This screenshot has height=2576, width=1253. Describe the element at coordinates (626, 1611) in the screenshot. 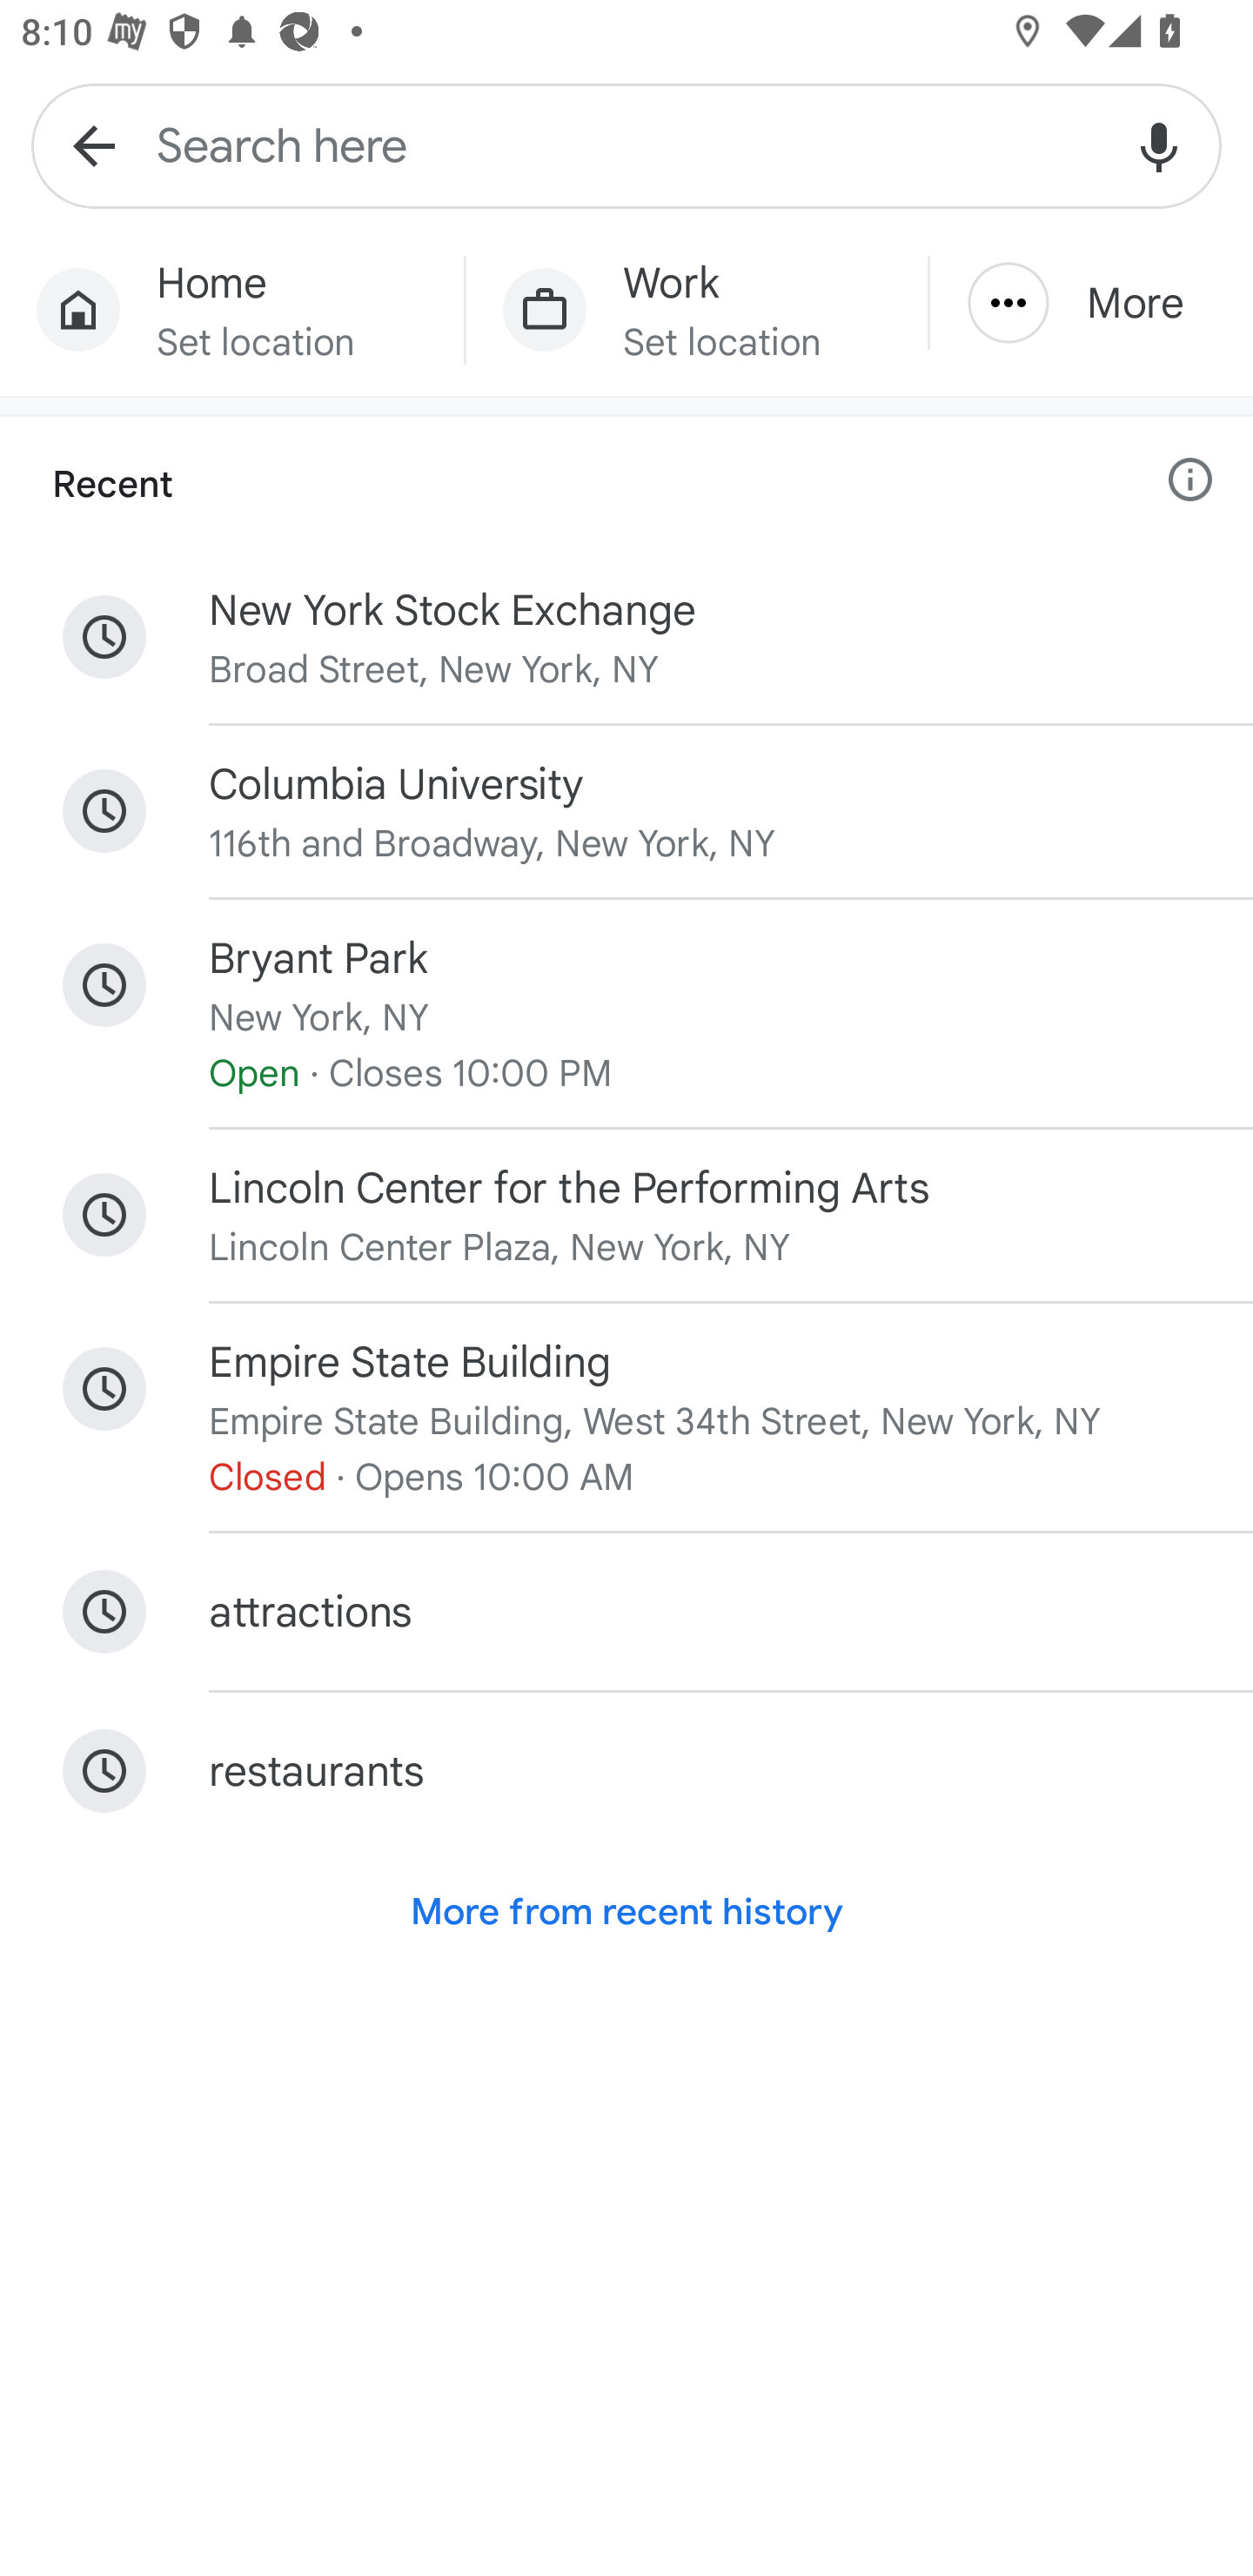

I see `attractions` at that location.